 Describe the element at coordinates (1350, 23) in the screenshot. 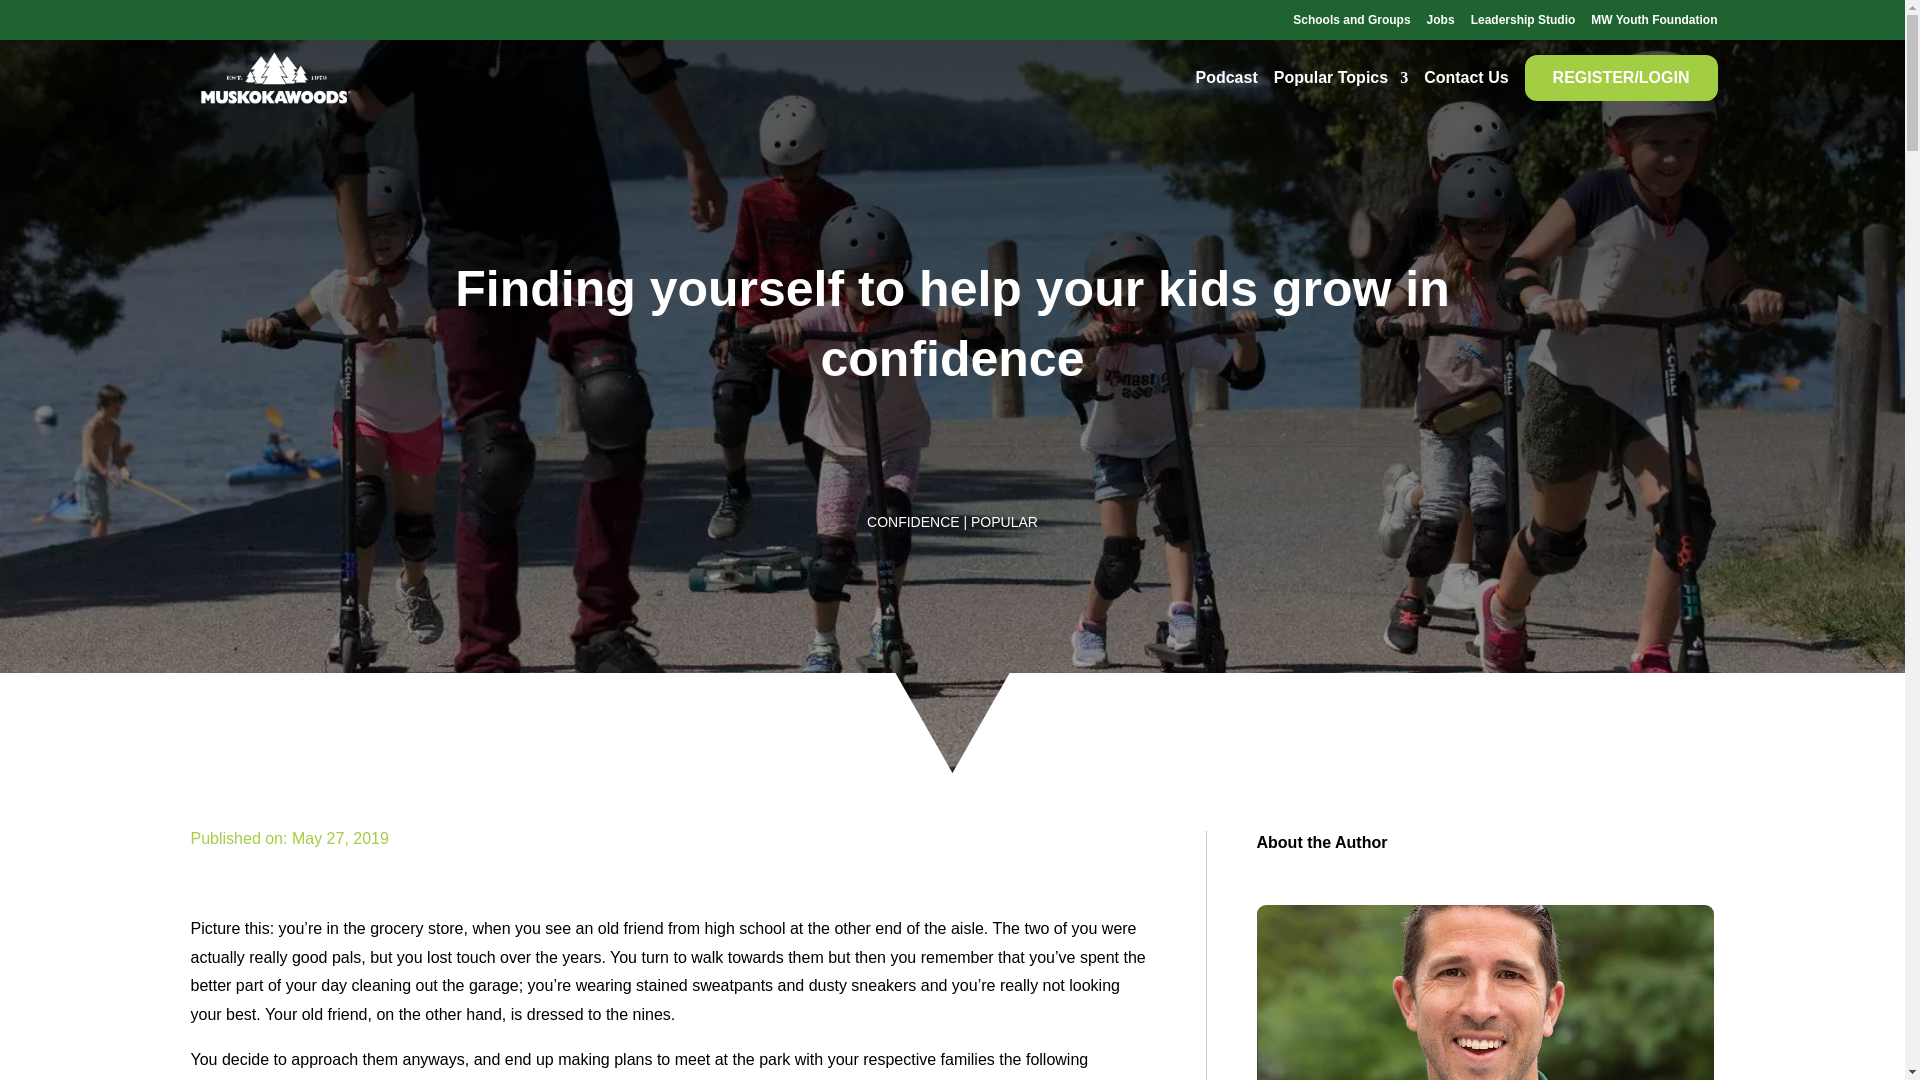

I see `Schools and Groups` at that location.